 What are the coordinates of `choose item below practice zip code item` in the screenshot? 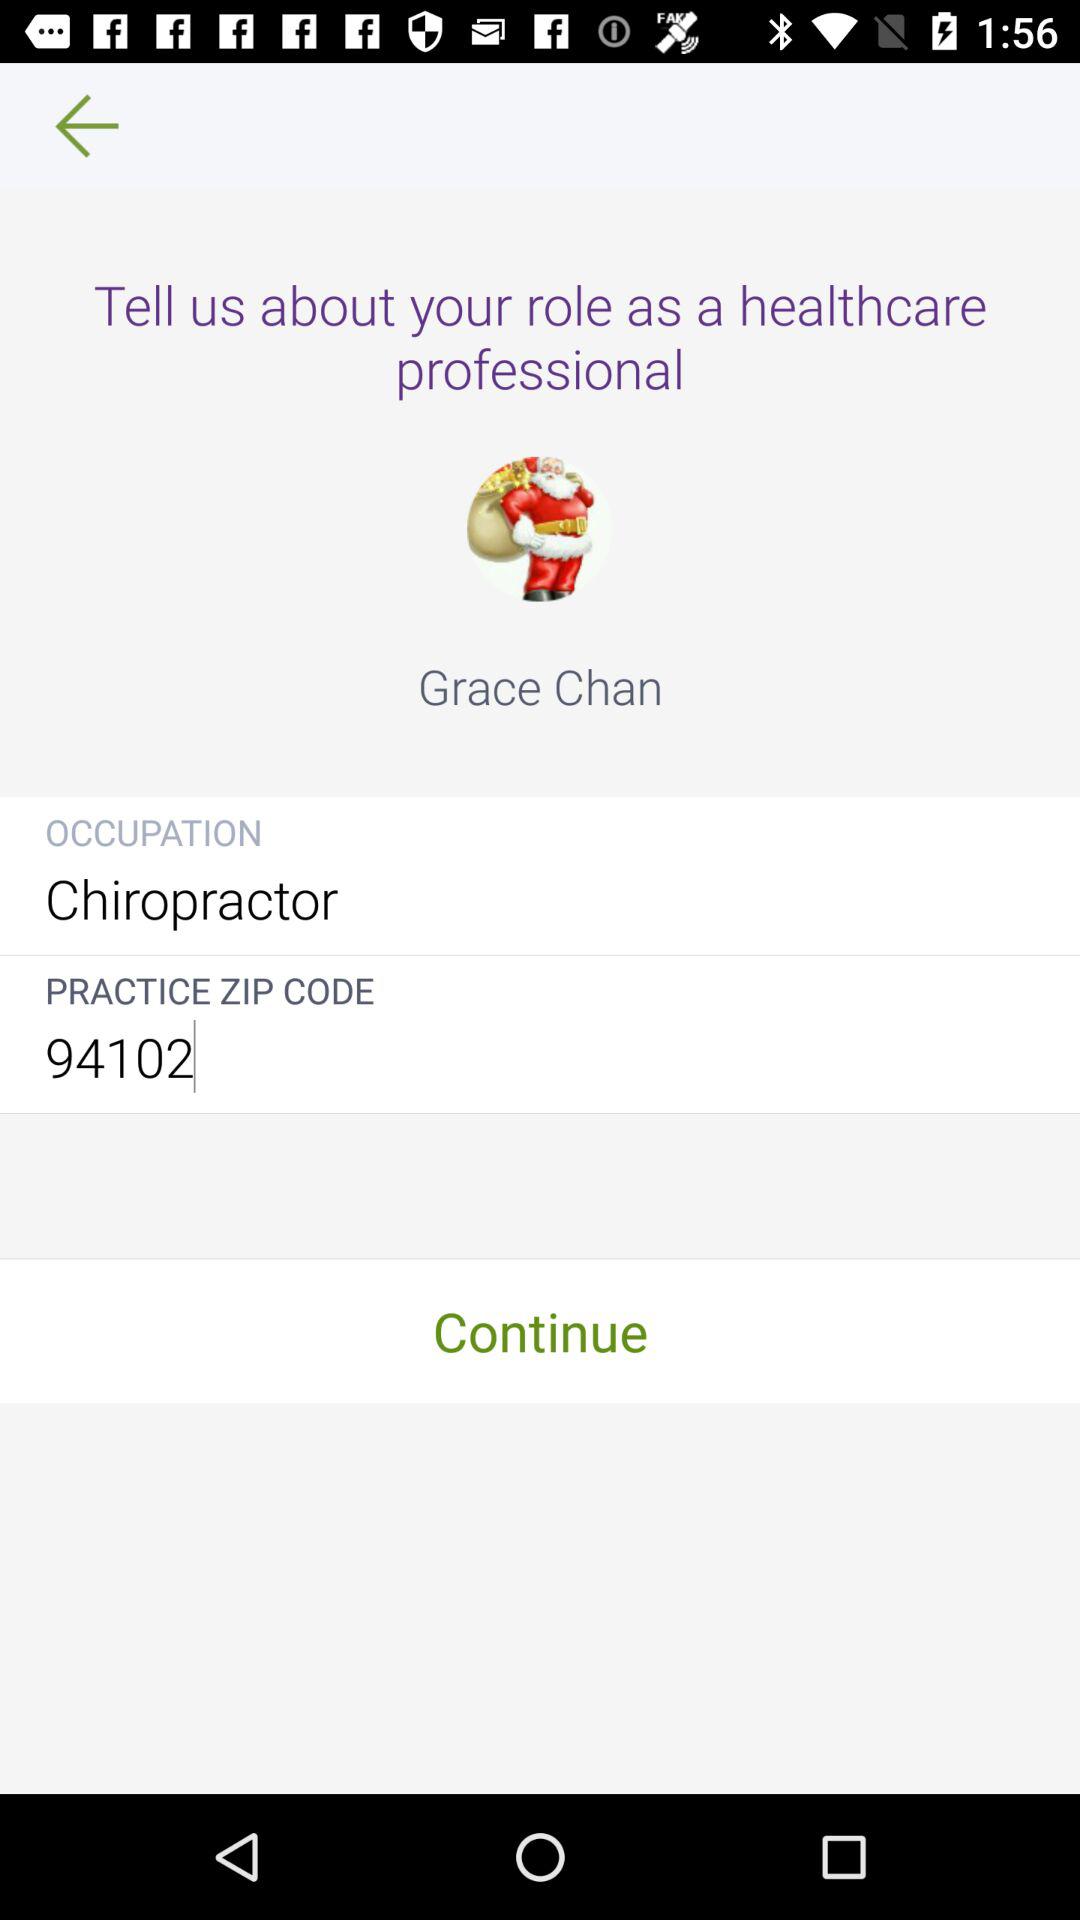 It's located at (540, 1056).